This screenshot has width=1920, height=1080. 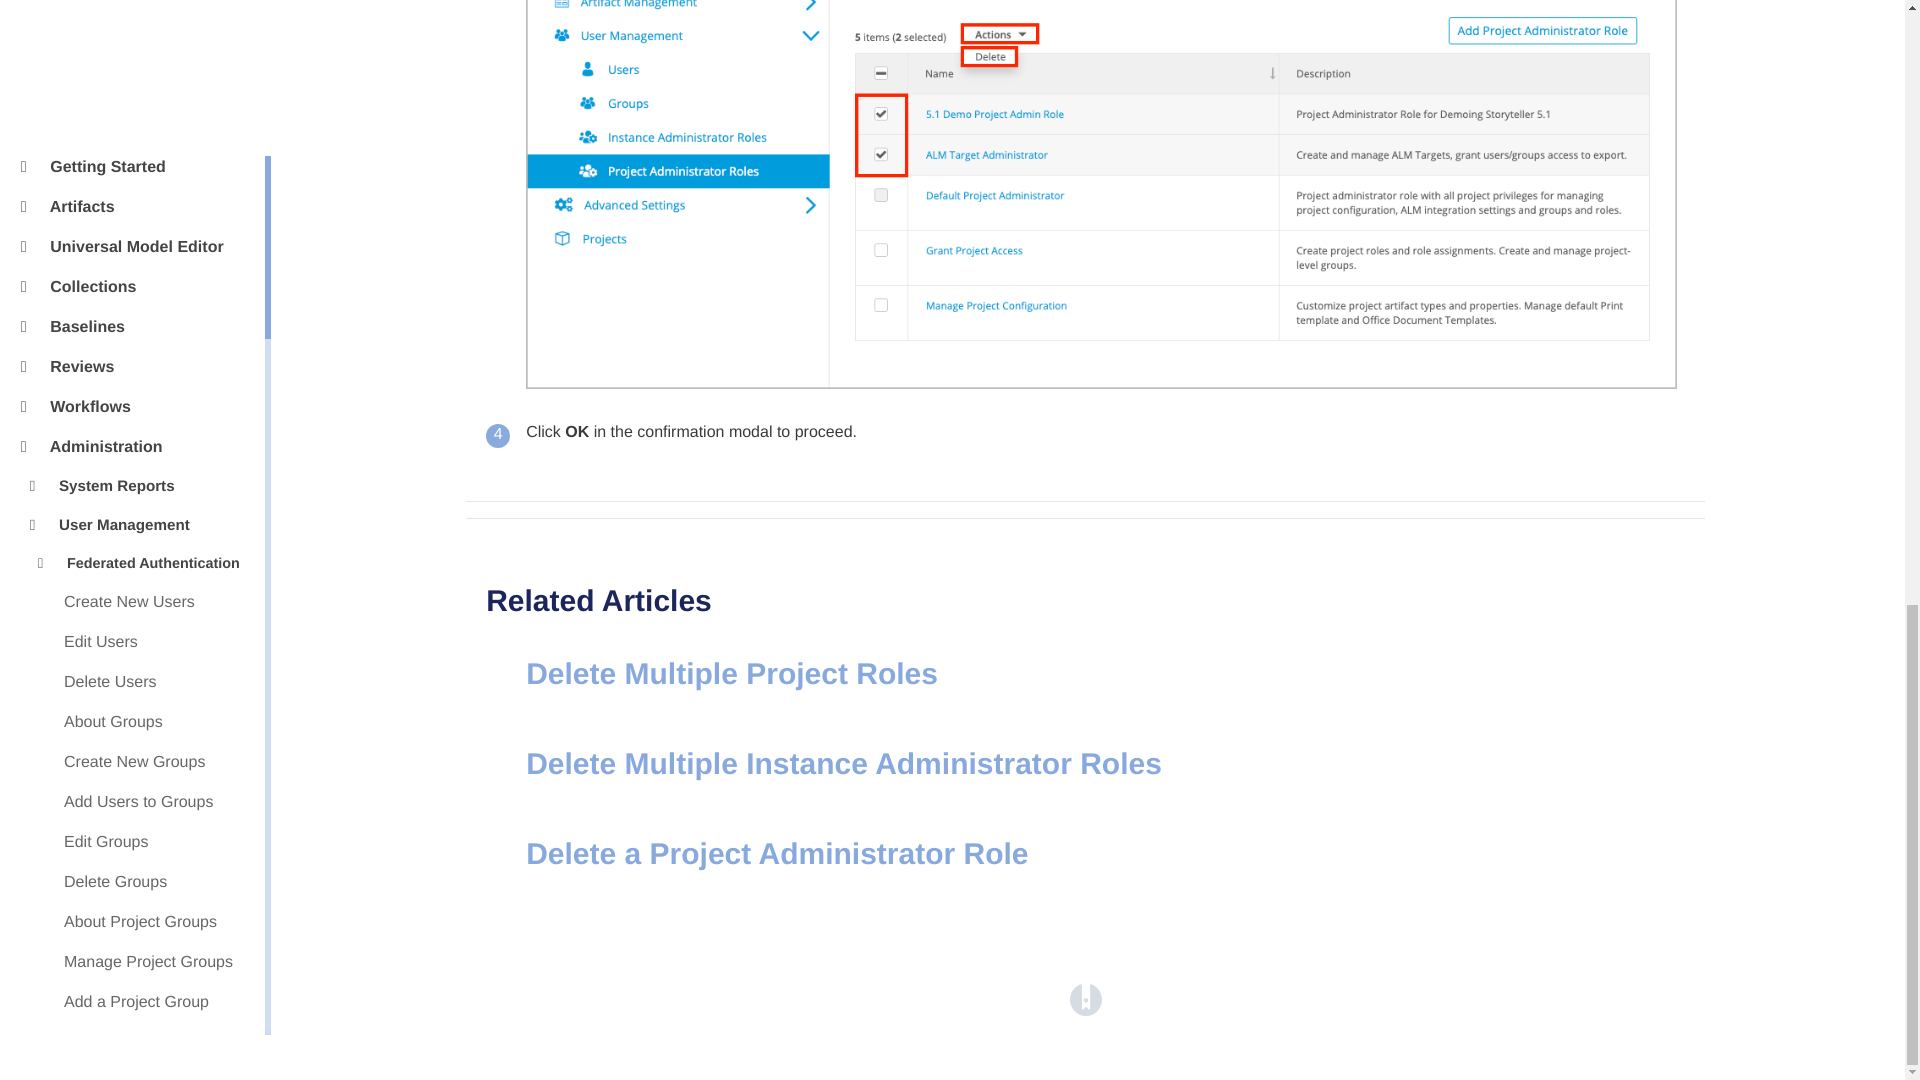 What do you see at coordinates (1086, 1000) in the screenshot?
I see `Powered by HelpDocs` at bounding box center [1086, 1000].